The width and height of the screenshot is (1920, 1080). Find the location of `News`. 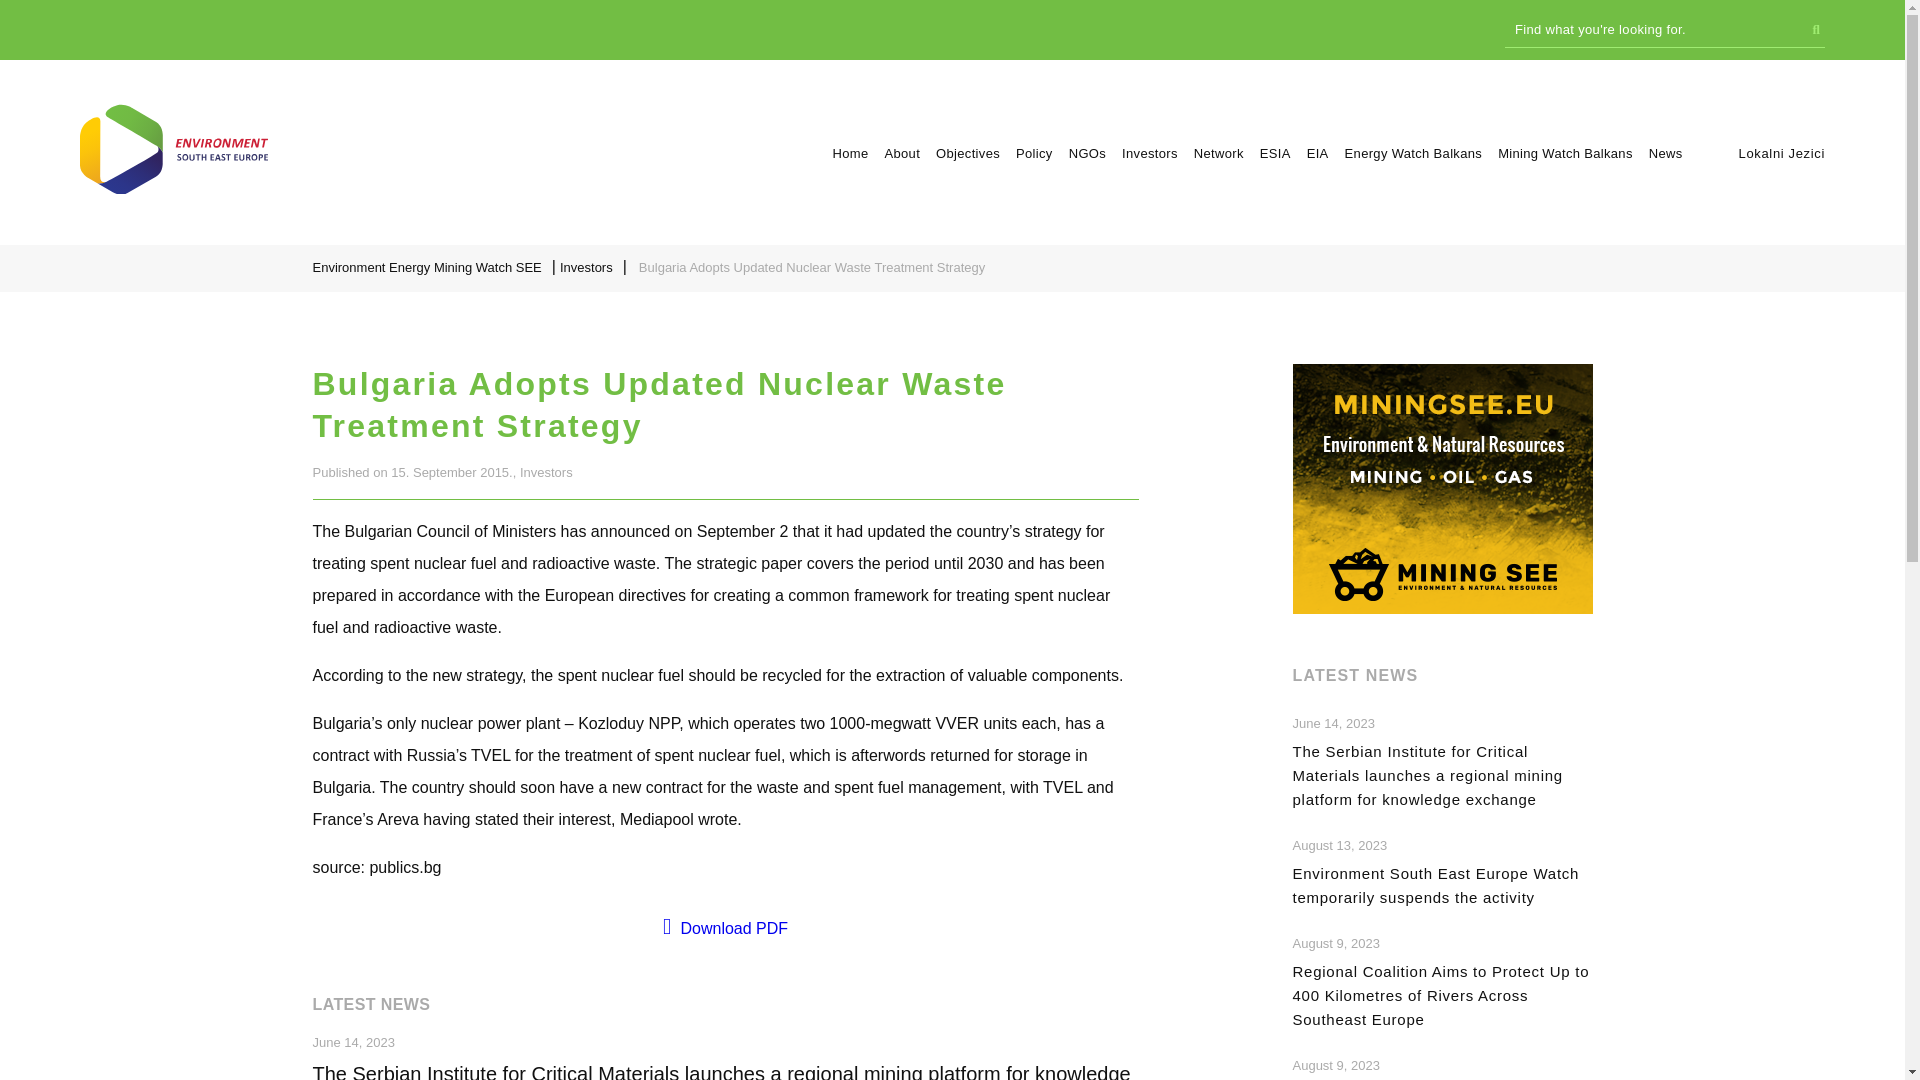

News is located at coordinates (1666, 152).